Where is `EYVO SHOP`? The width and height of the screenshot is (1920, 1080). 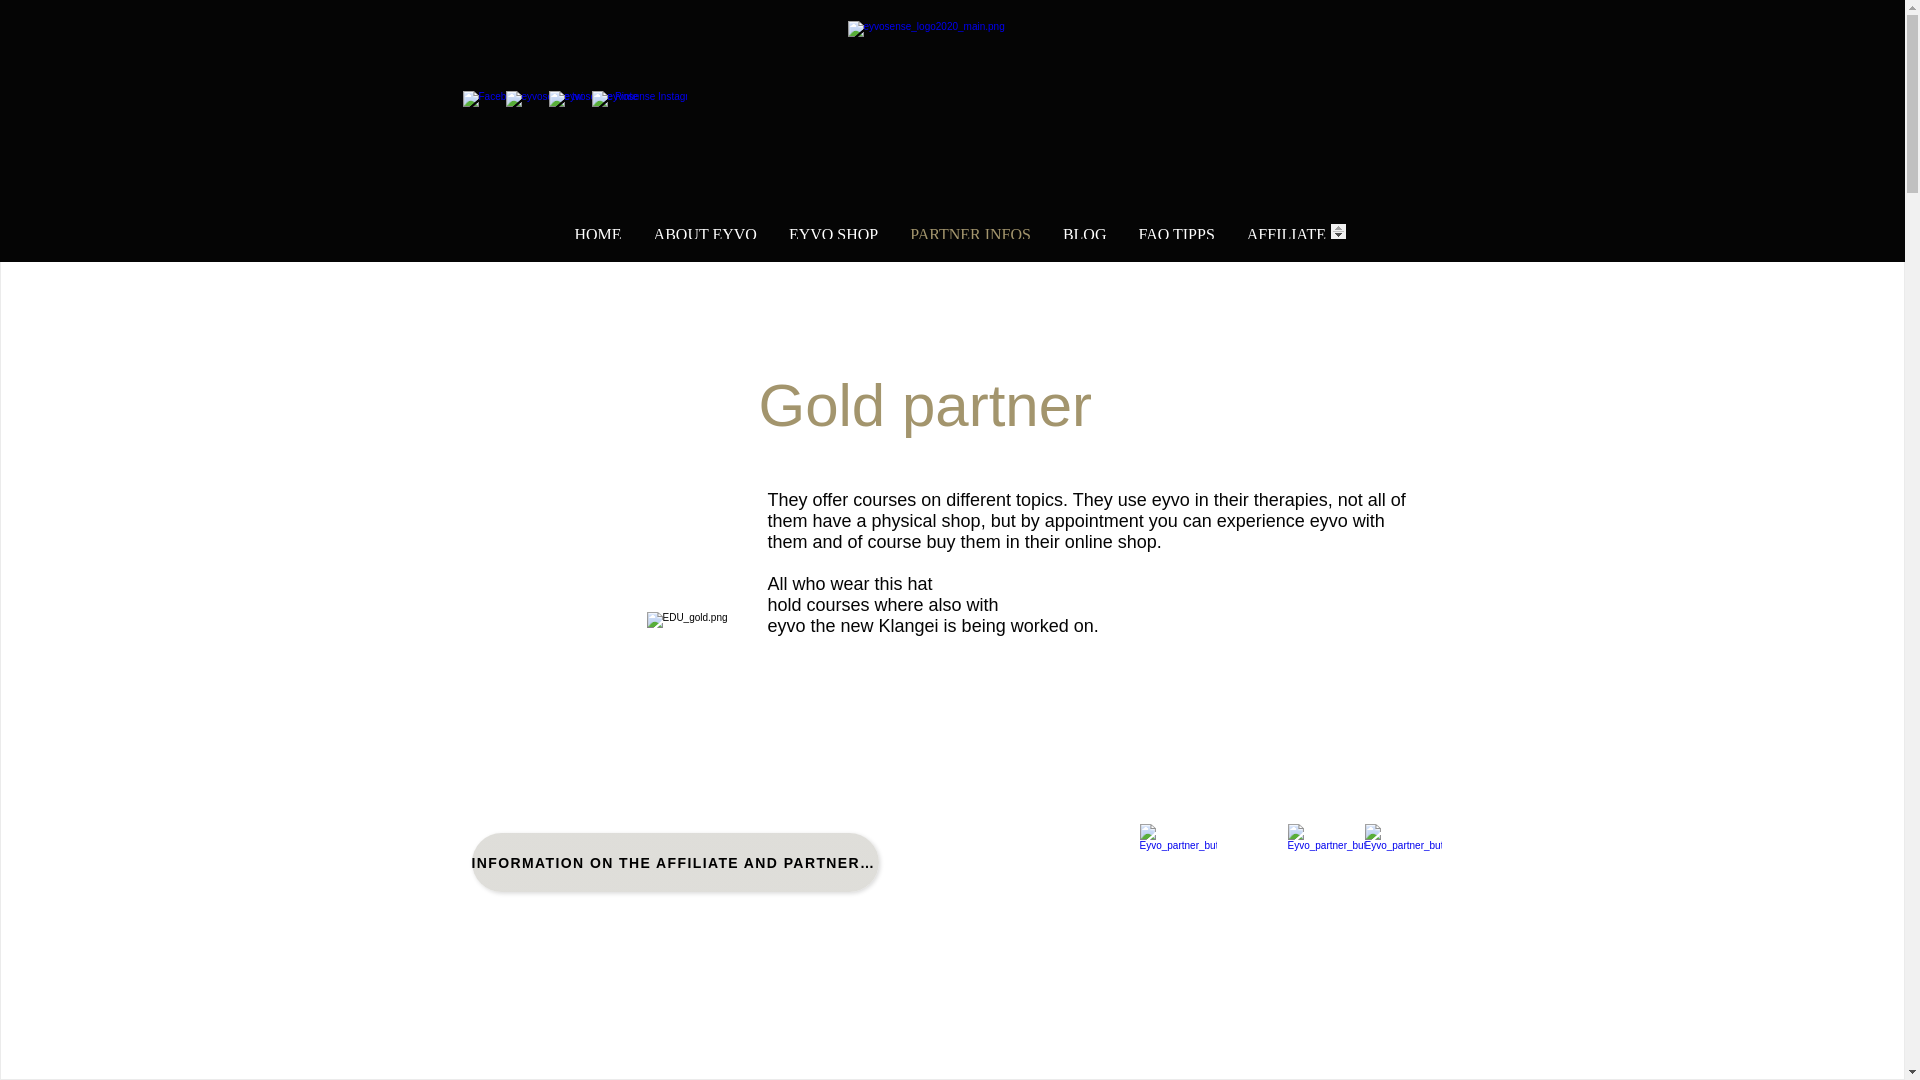
EYVO SHOP is located at coordinates (834, 230).